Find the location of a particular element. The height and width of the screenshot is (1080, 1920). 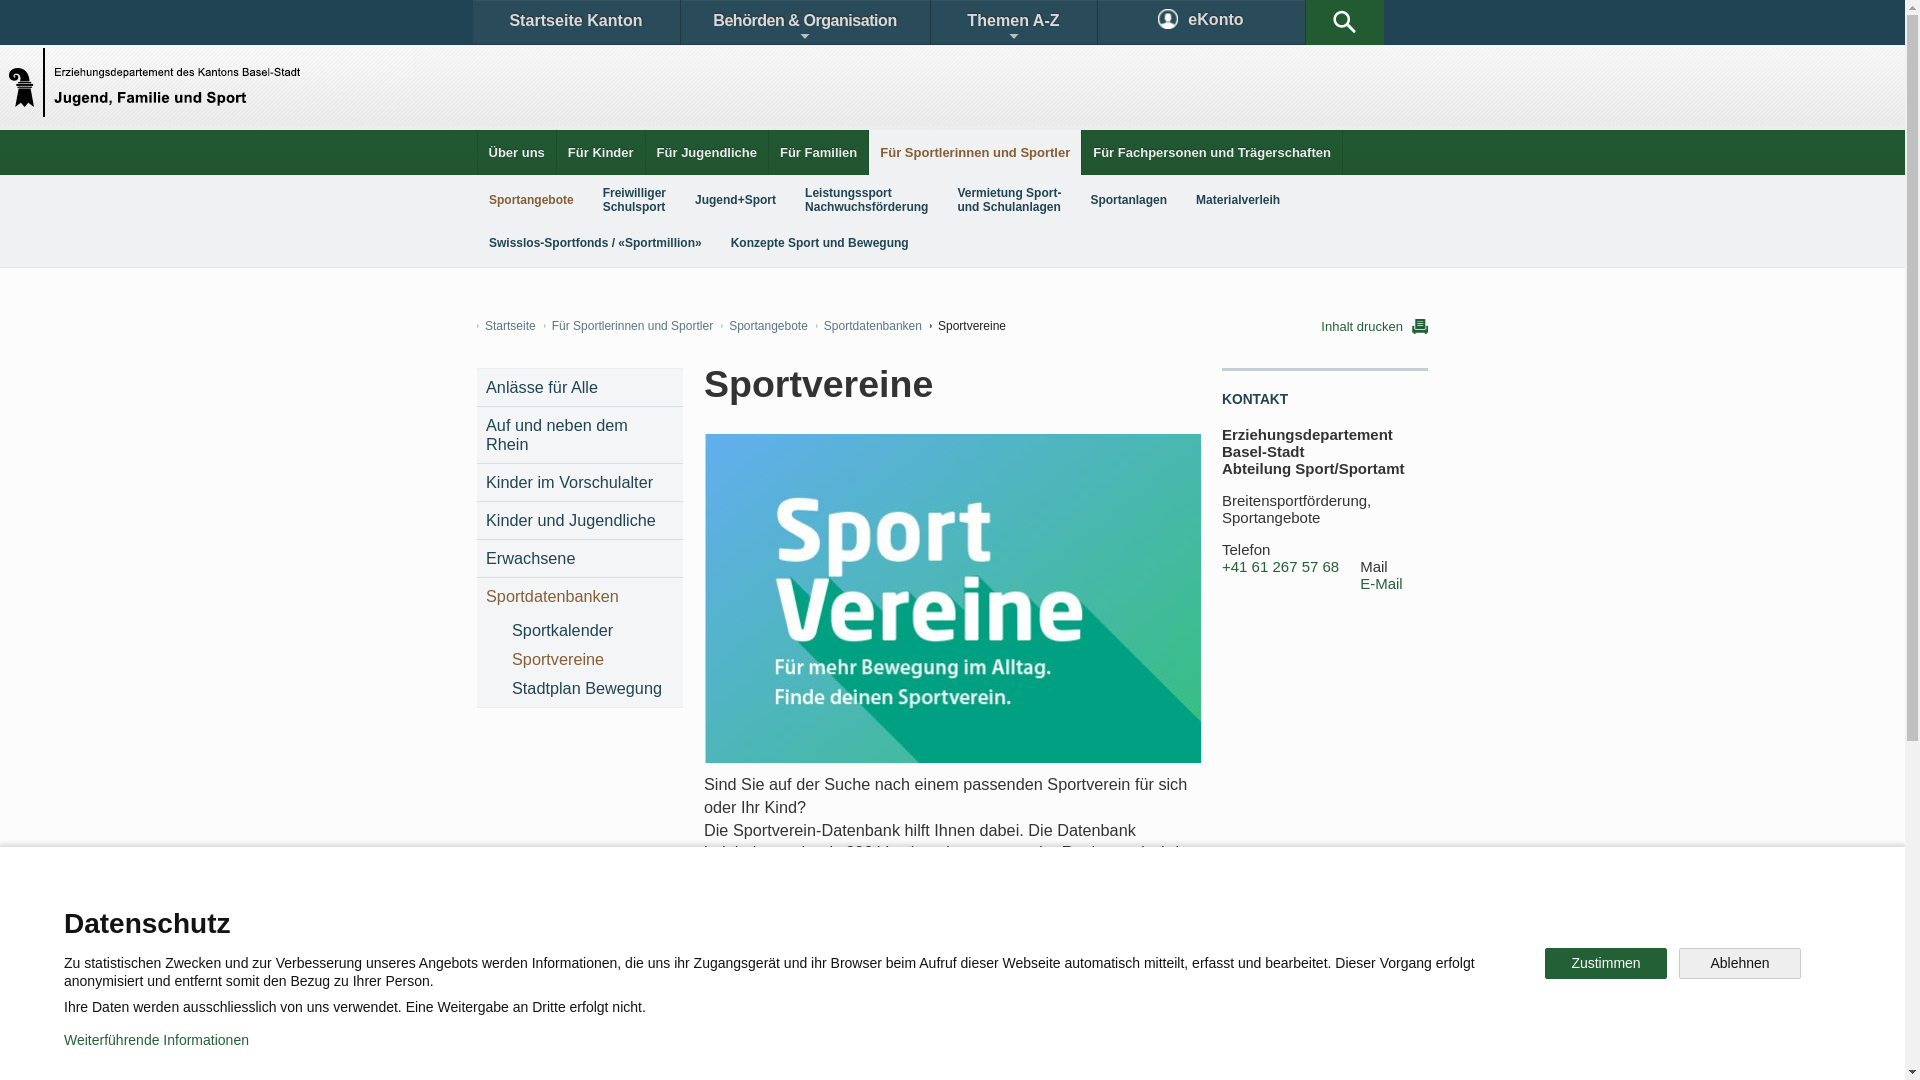

Kinder und Jugendliche is located at coordinates (580, 520).